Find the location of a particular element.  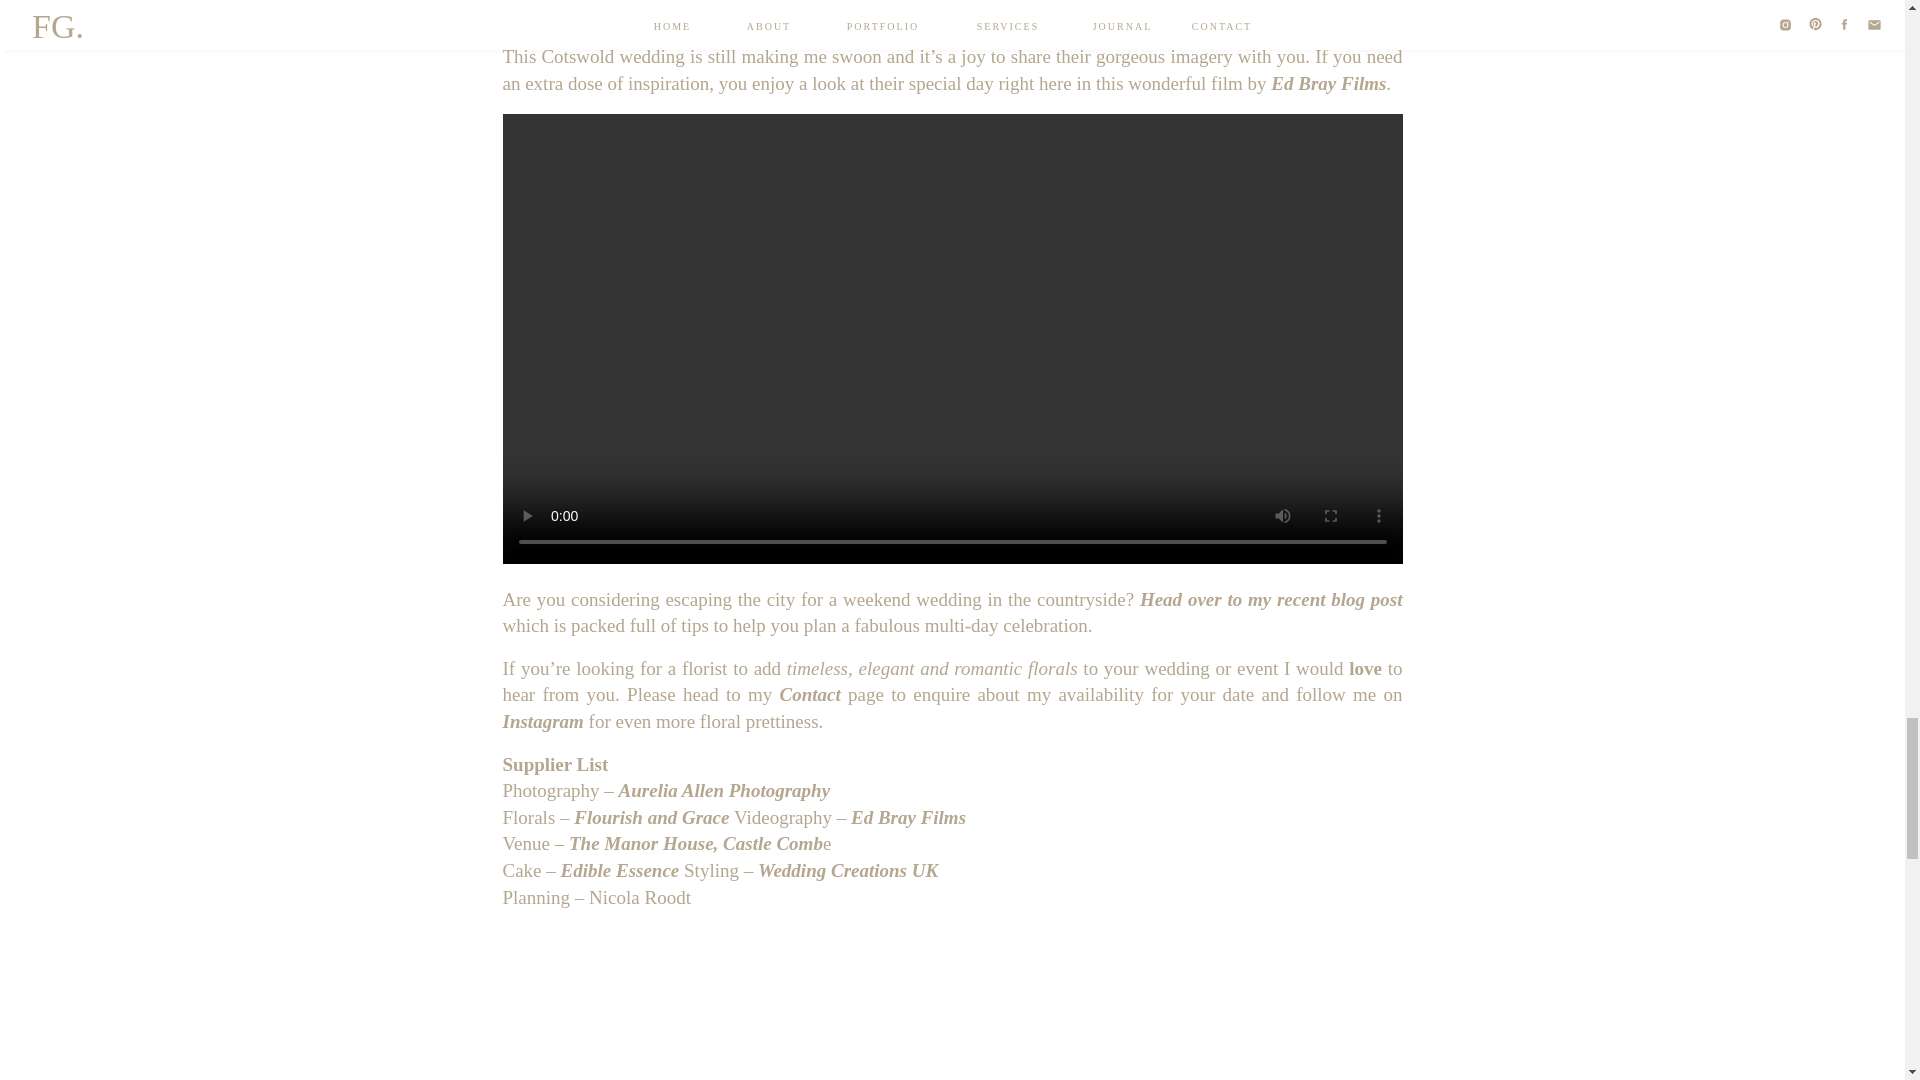

Ed Bray Films is located at coordinates (1328, 83).